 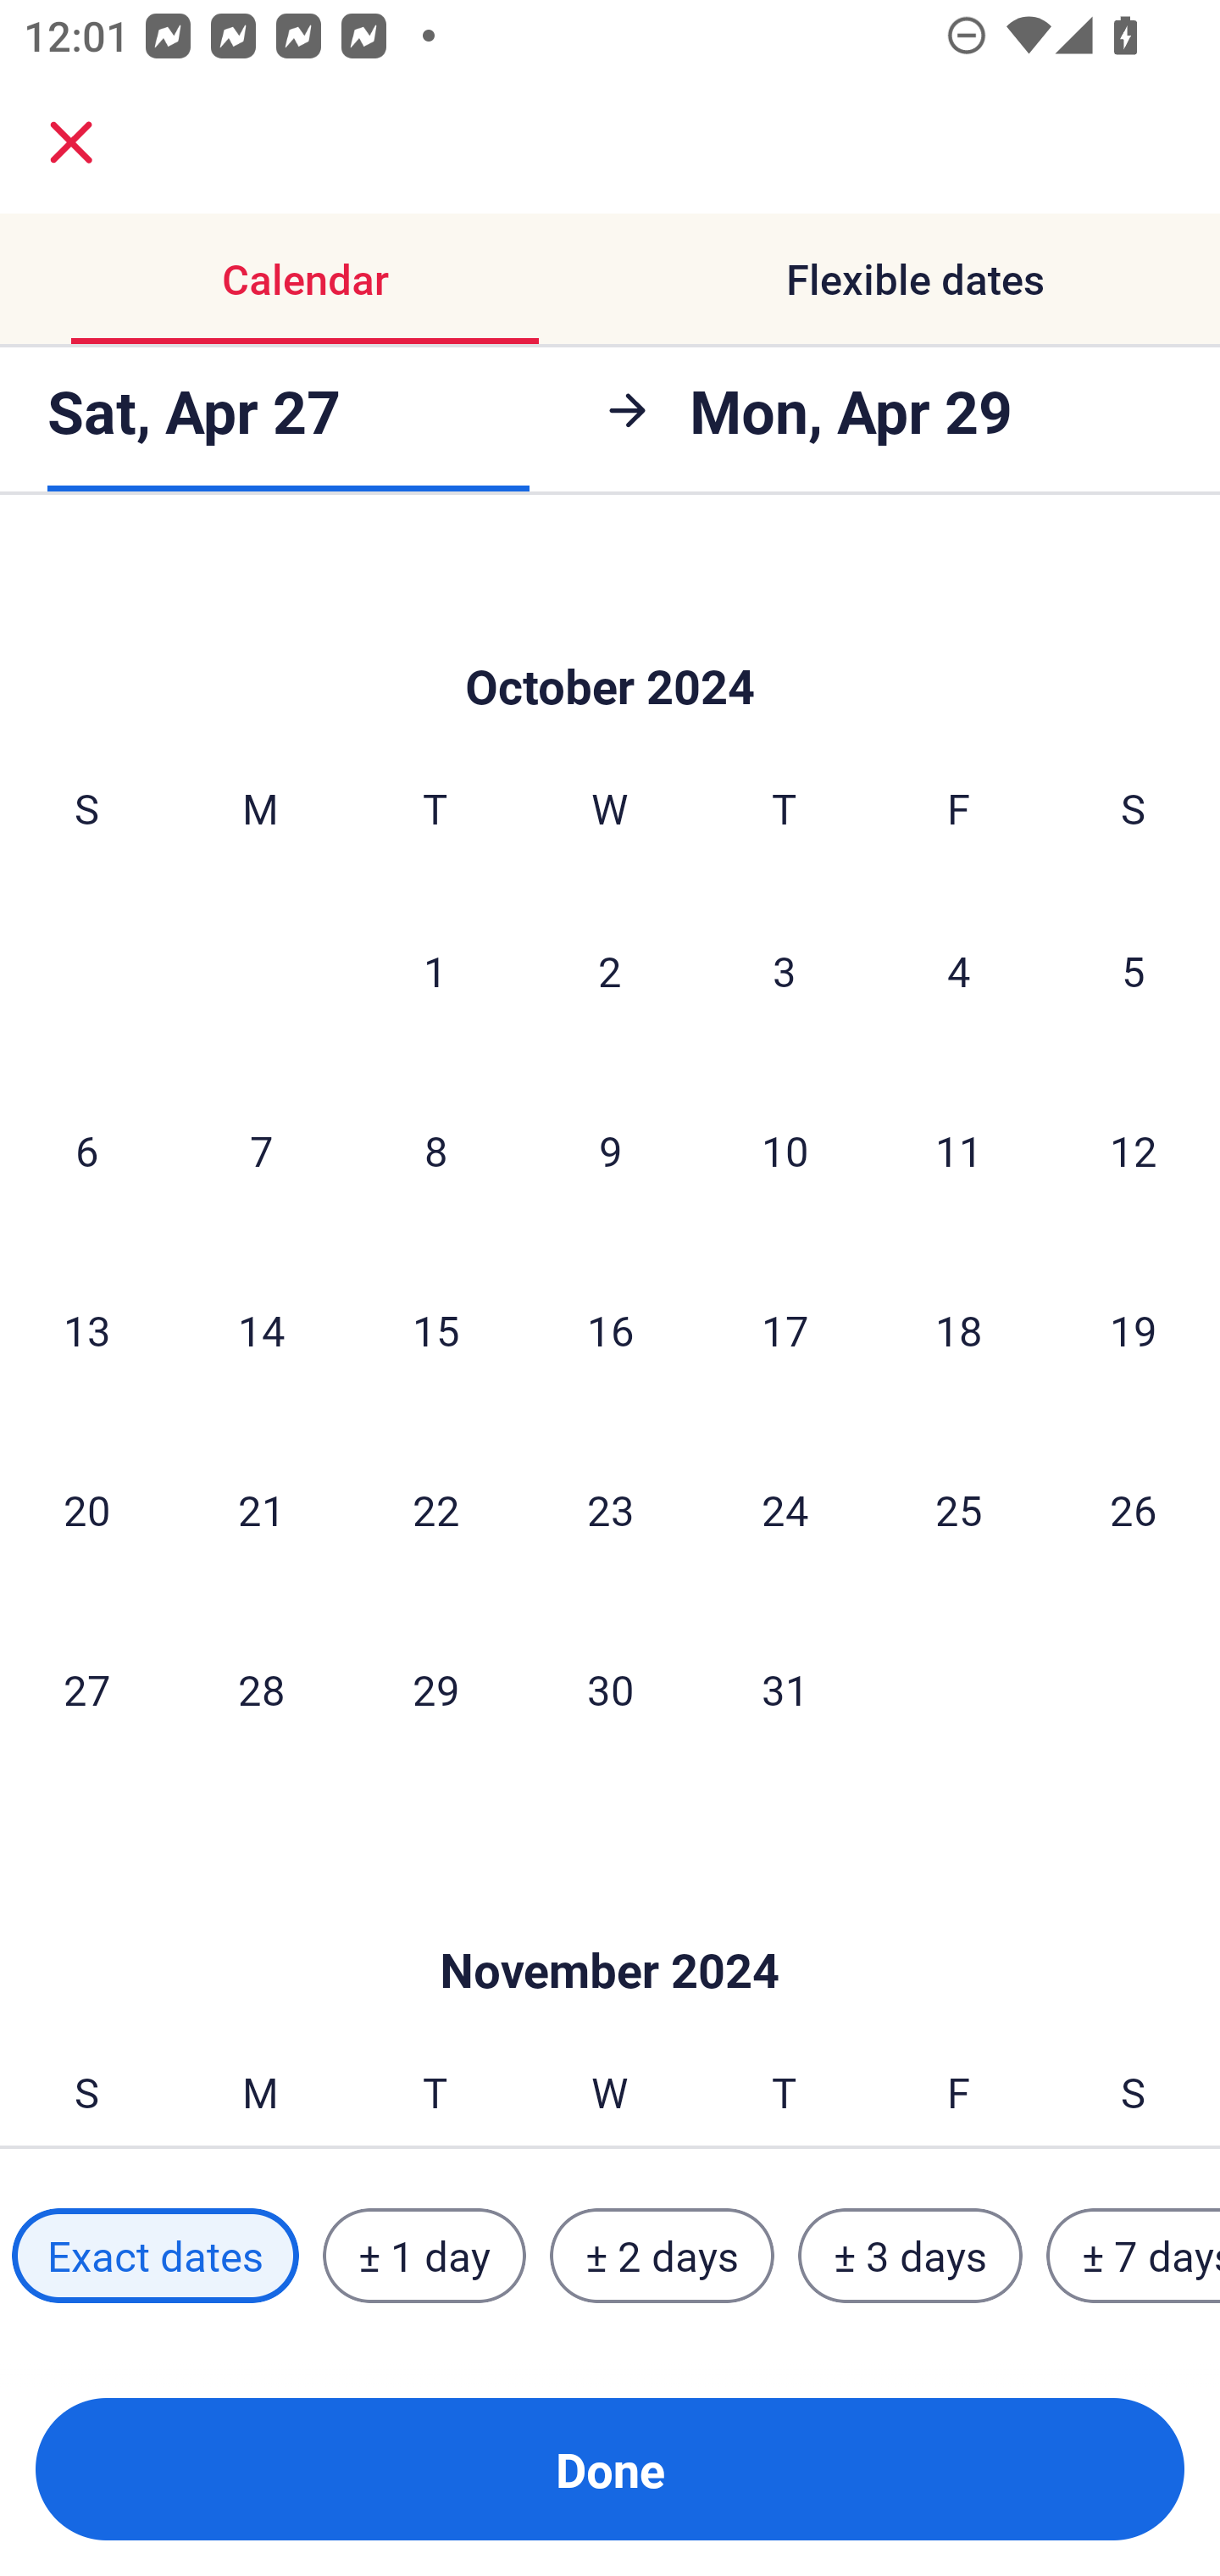 What do you see at coordinates (610, 1920) in the screenshot?
I see `Skip to Done` at bounding box center [610, 1920].